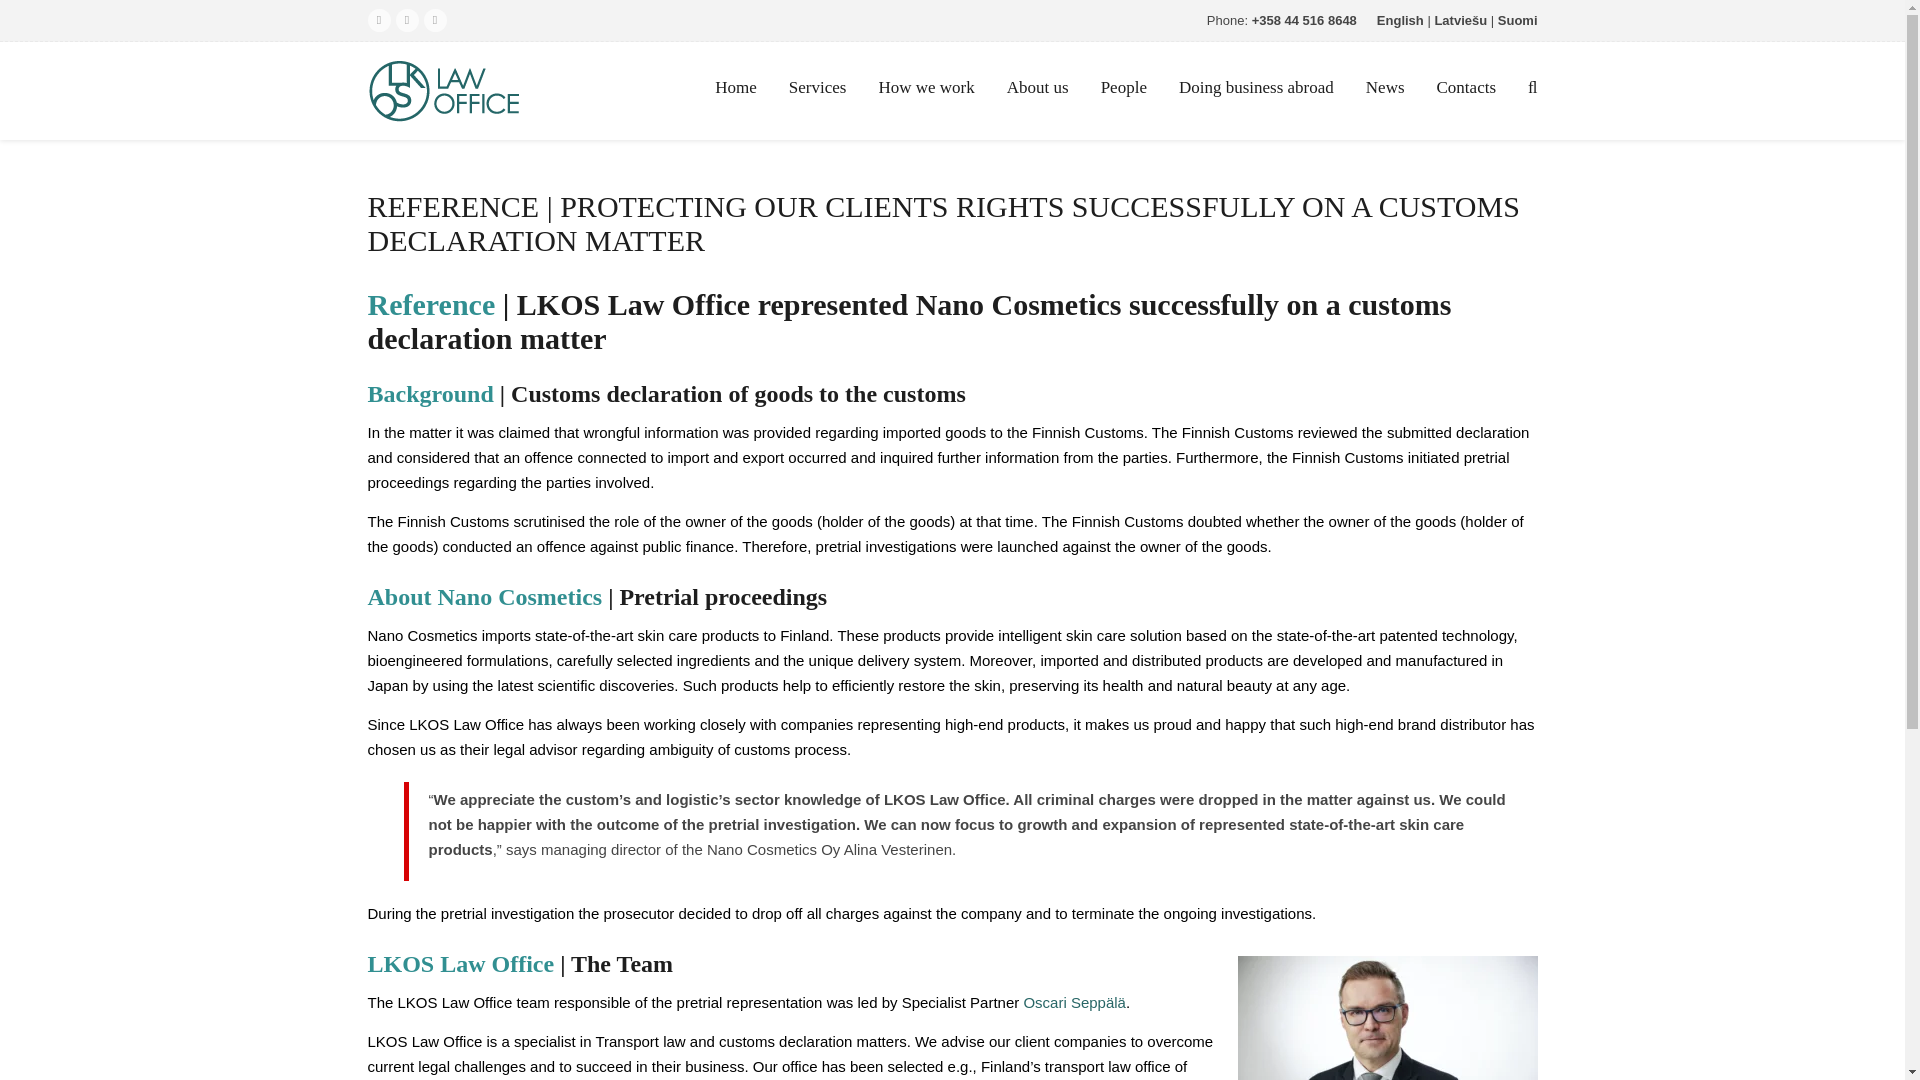 The width and height of the screenshot is (1920, 1080). I want to click on Home, so click(736, 87).